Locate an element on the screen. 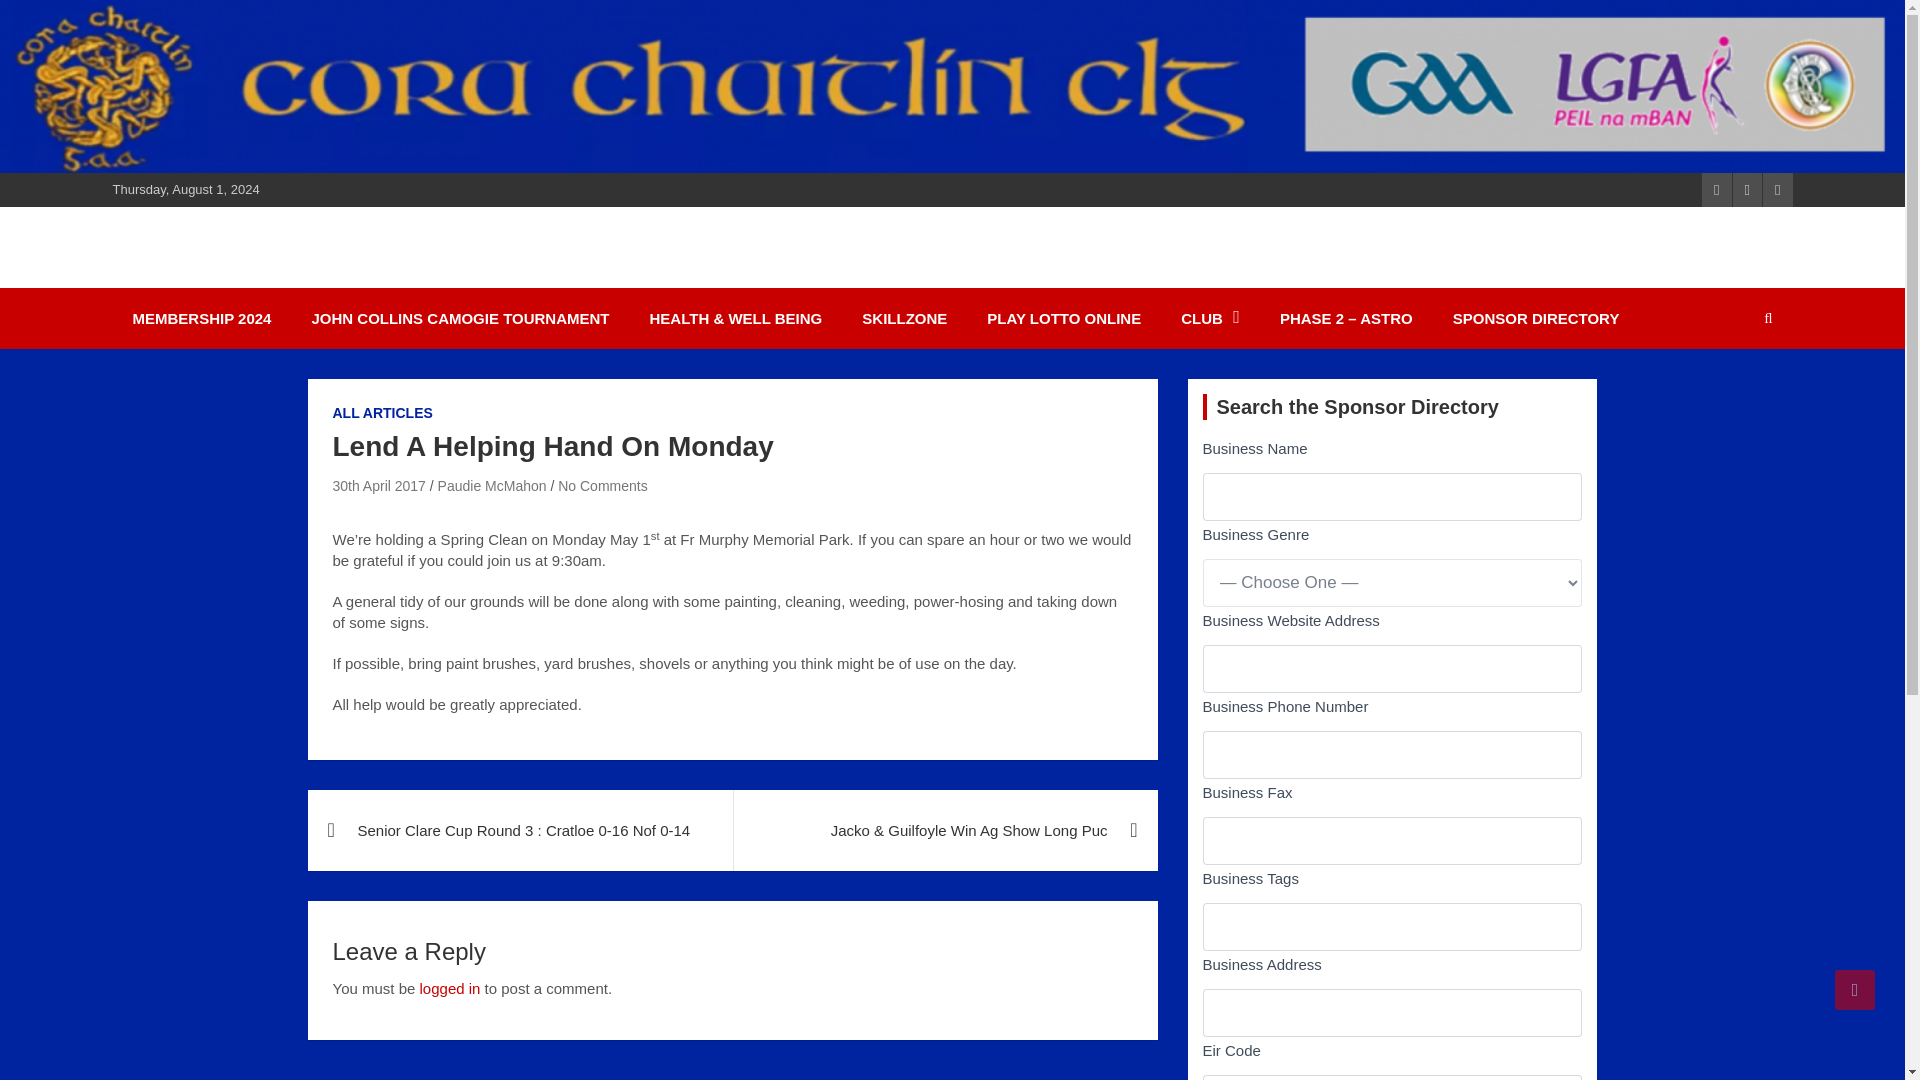 The width and height of the screenshot is (1920, 1080). Paudie McMahon is located at coordinates (492, 486).